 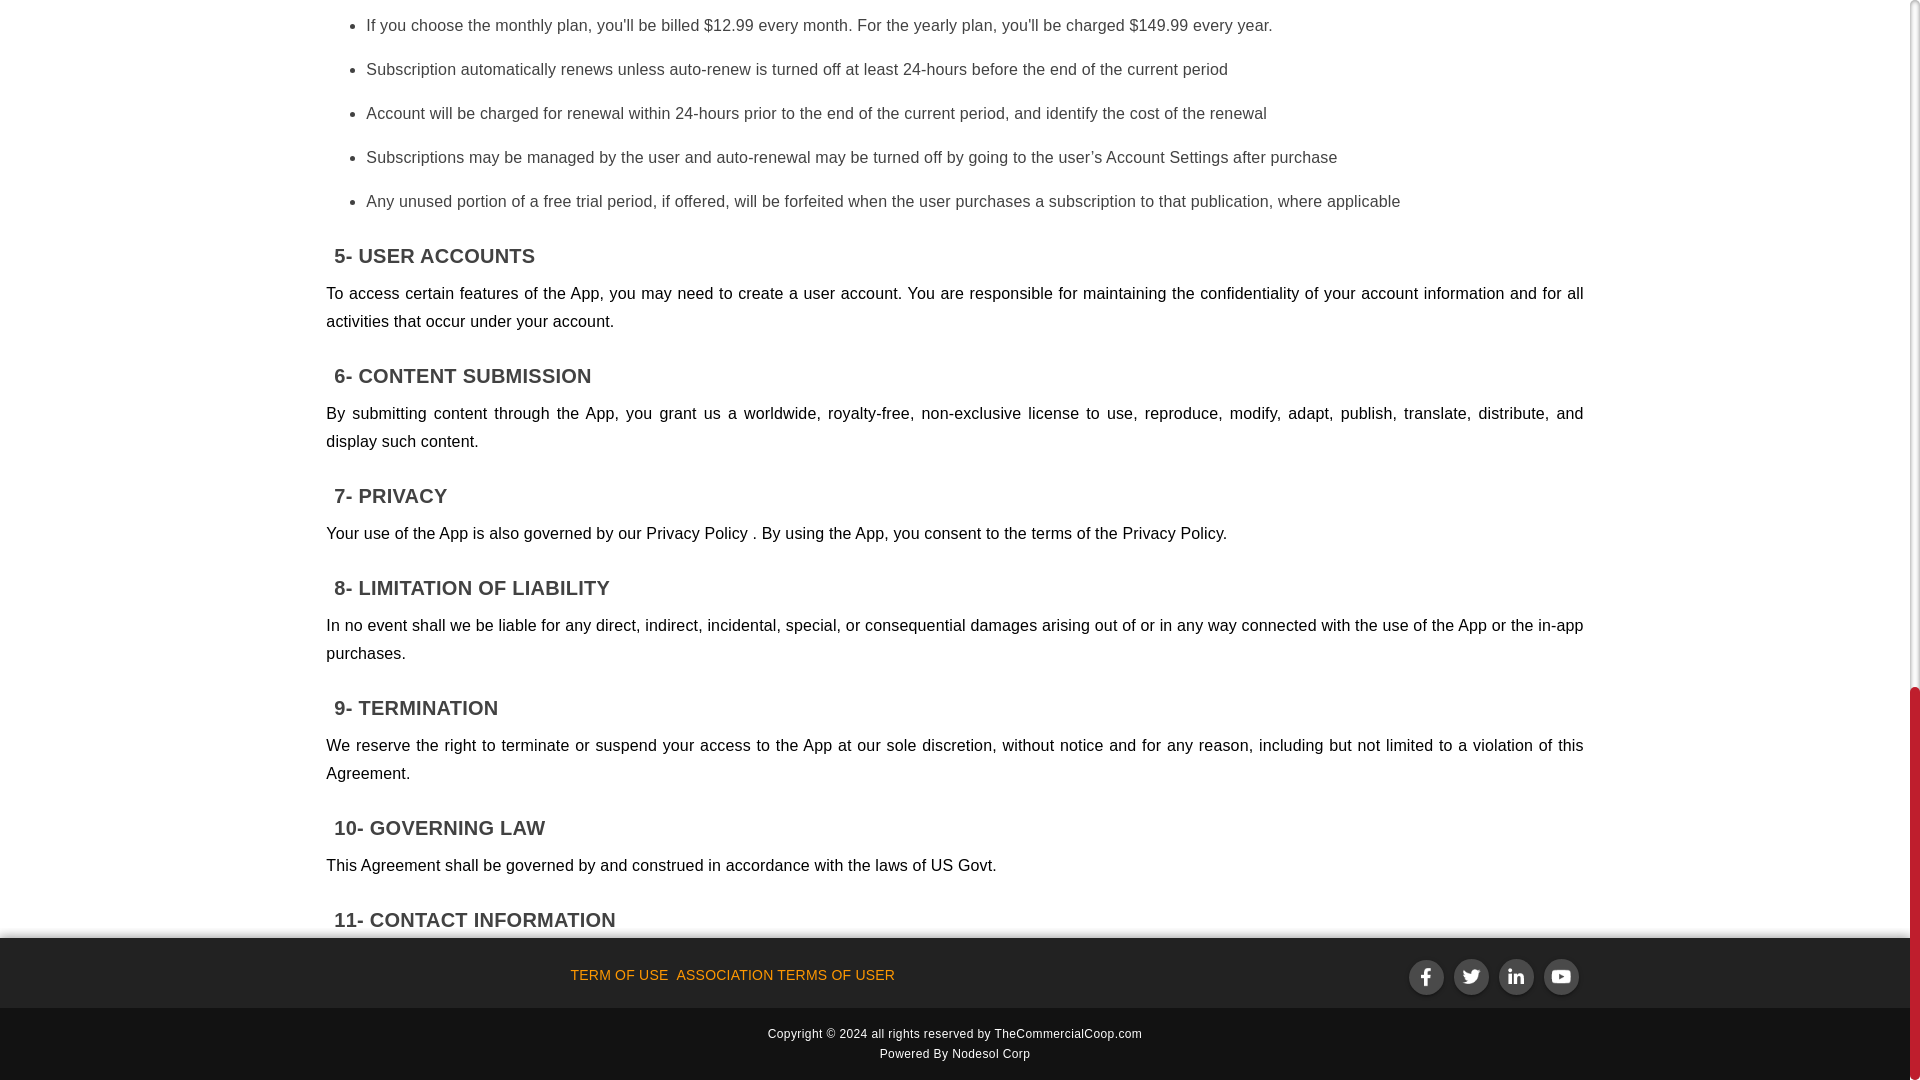 What do you see at coordinates (990, 1053) in the screenshot?
I see `Nodesol Corp` at bounding box center [990, 1053].